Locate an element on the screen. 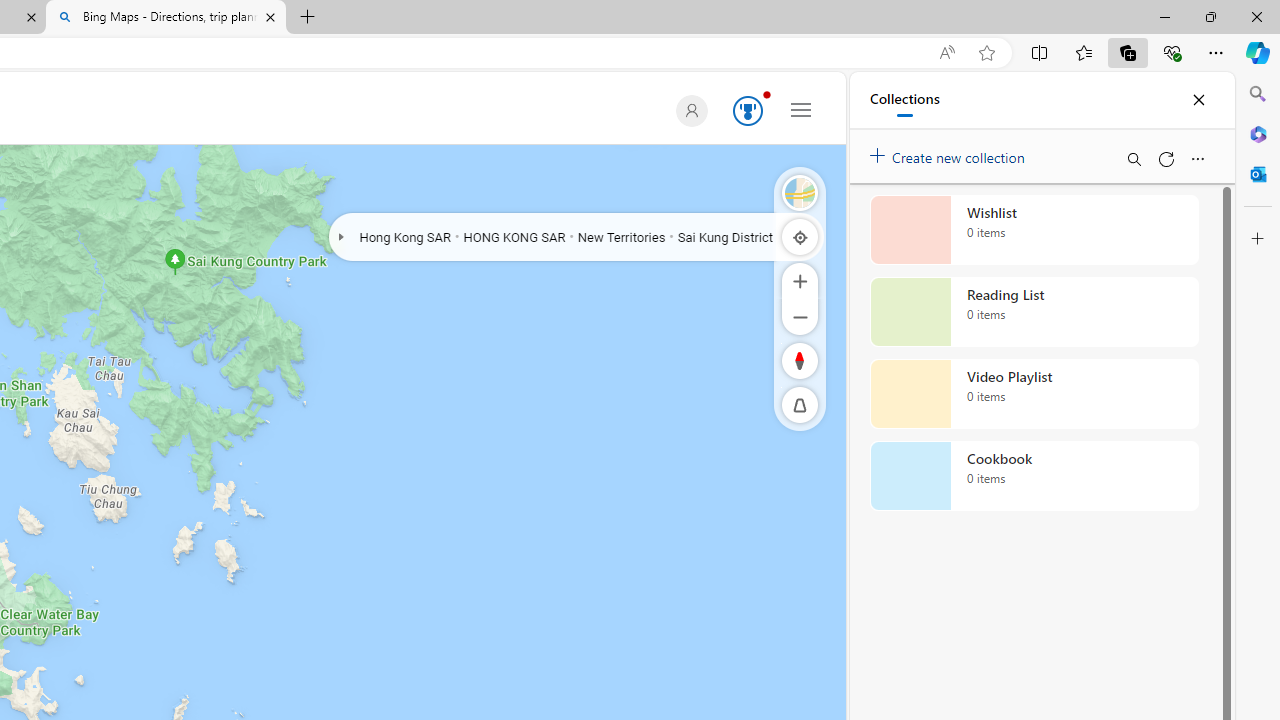  Zoom In is located at coordinates (800, 280).